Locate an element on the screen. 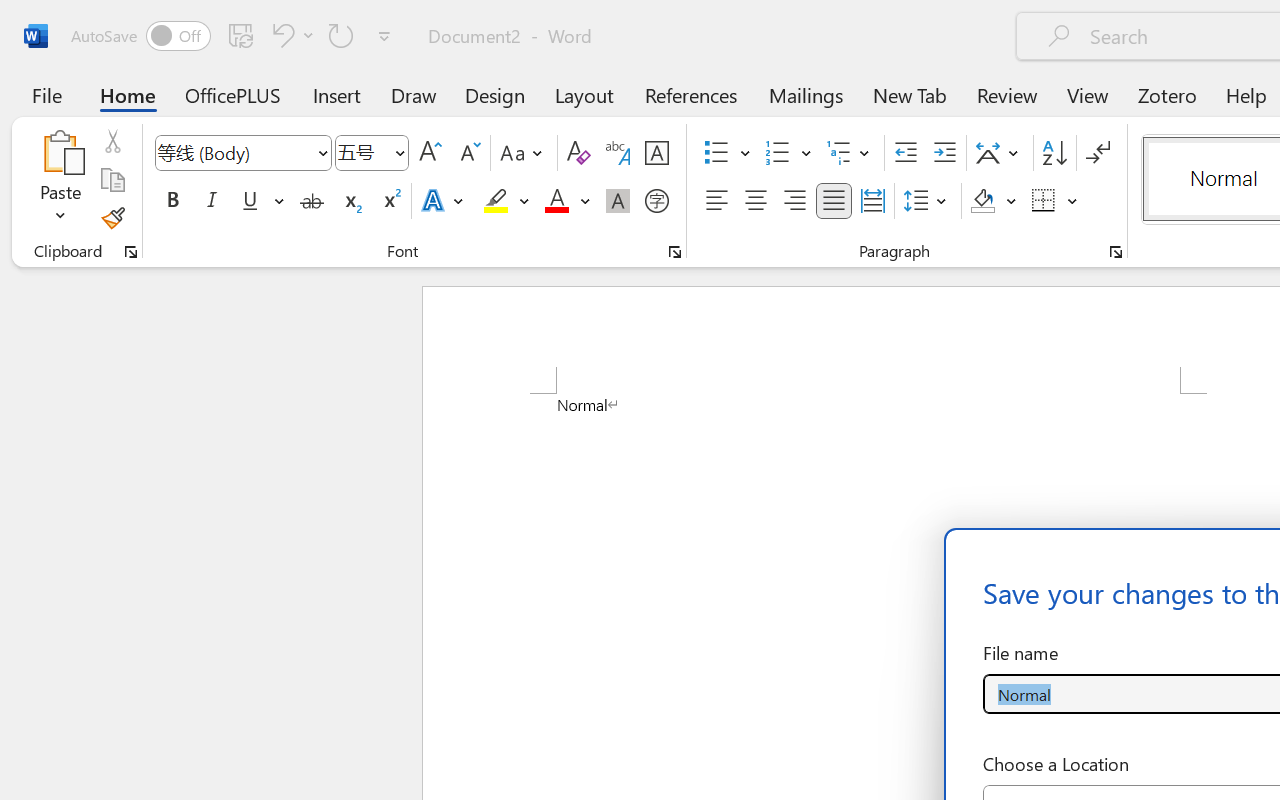 Image resolution: width=1280 pixels, height=800 pixels. Zotero is located at coordinates (1166, 94).